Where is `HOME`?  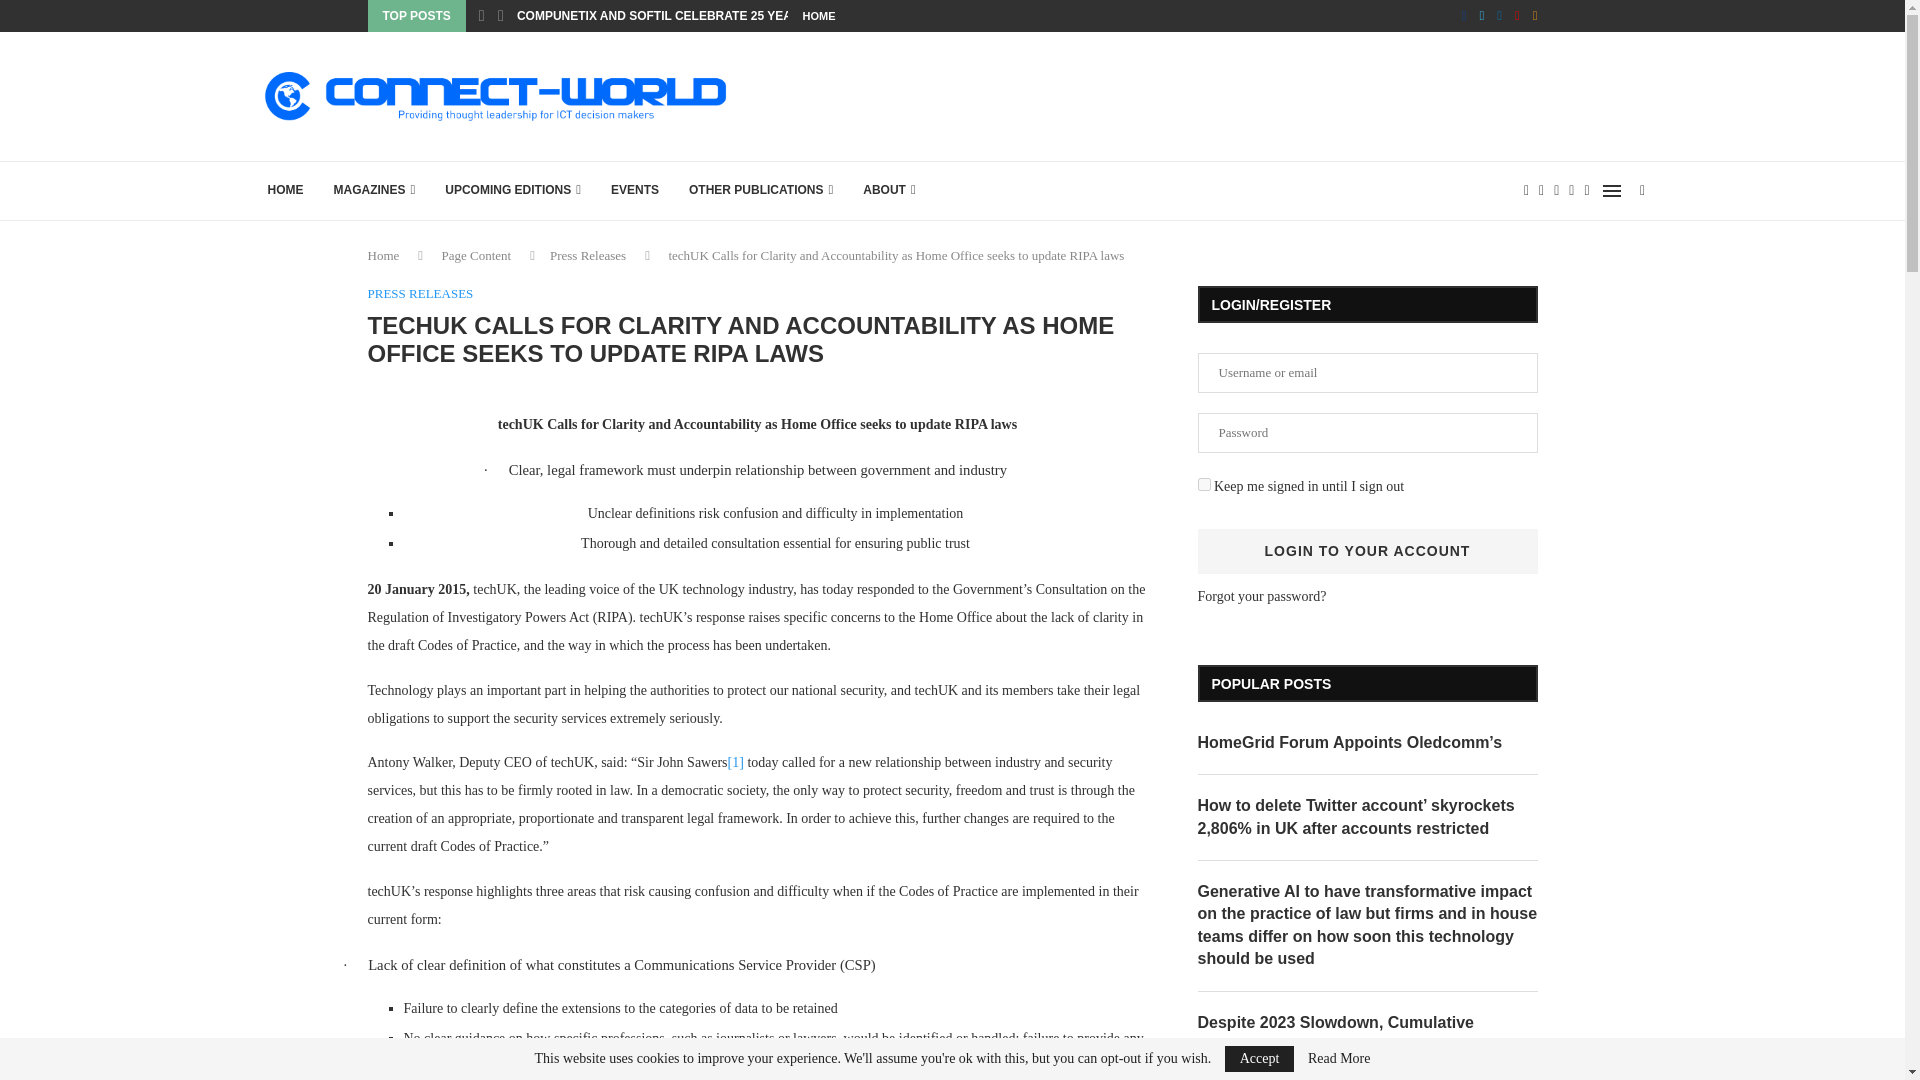 HOME is located at coordinates (818, 16).